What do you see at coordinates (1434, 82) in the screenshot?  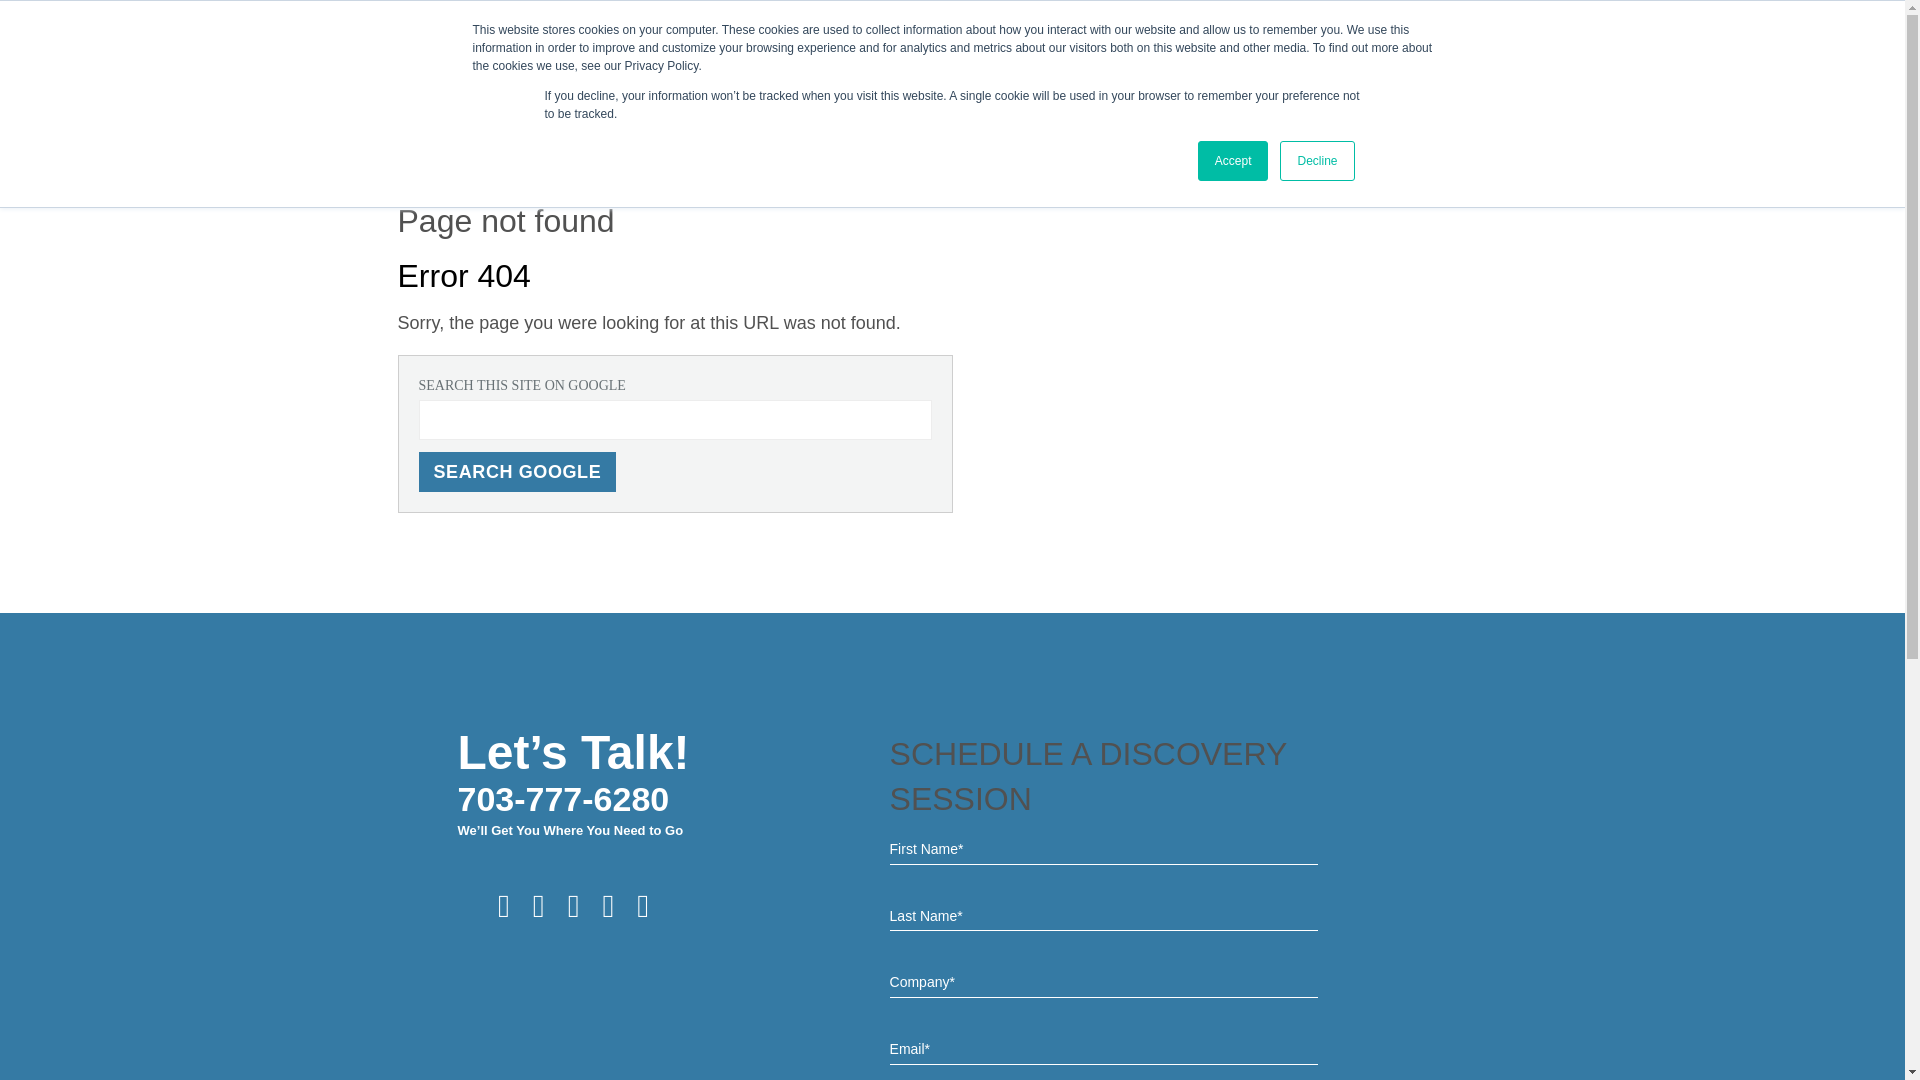 I see `BLOG` at bounding box center [1434, 82].